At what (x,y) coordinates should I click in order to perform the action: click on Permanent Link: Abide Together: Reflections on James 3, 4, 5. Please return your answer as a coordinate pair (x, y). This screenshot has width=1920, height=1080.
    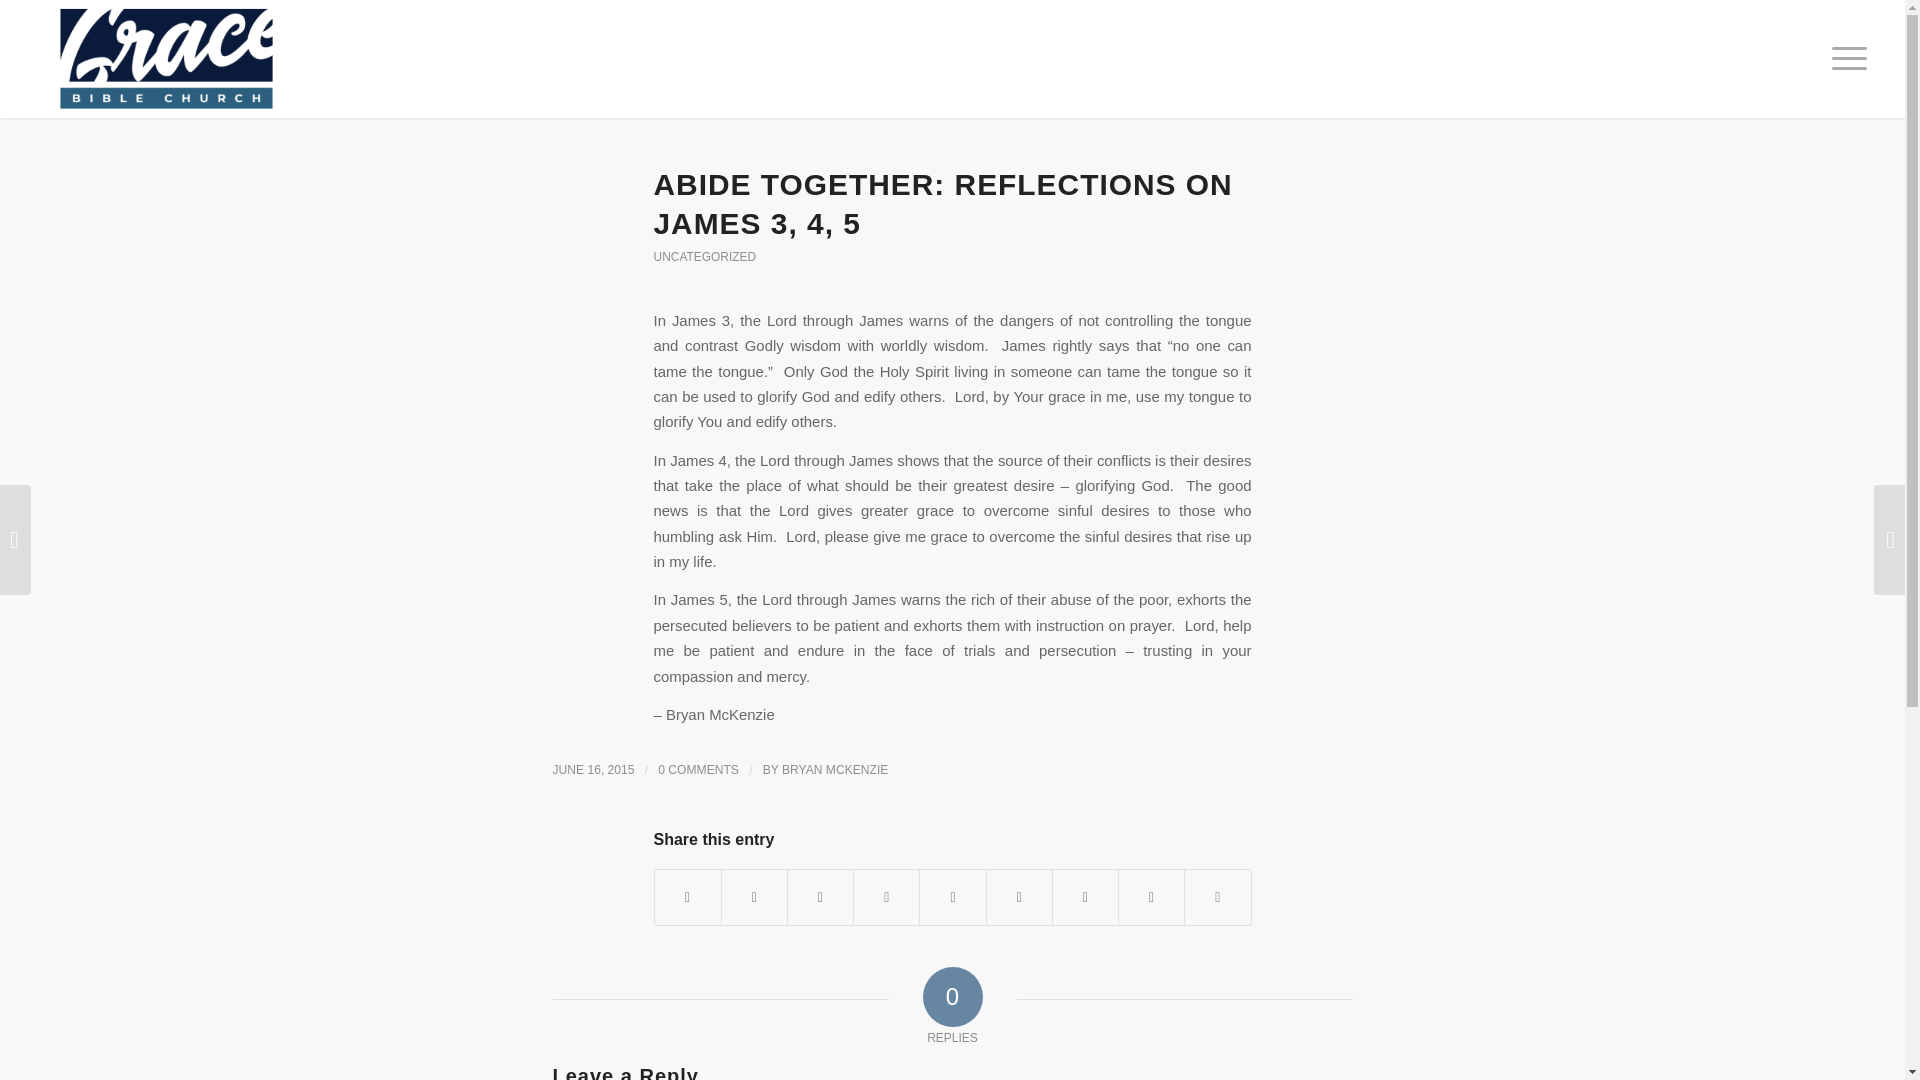
    Looking at the image, I should click on (943, 204).